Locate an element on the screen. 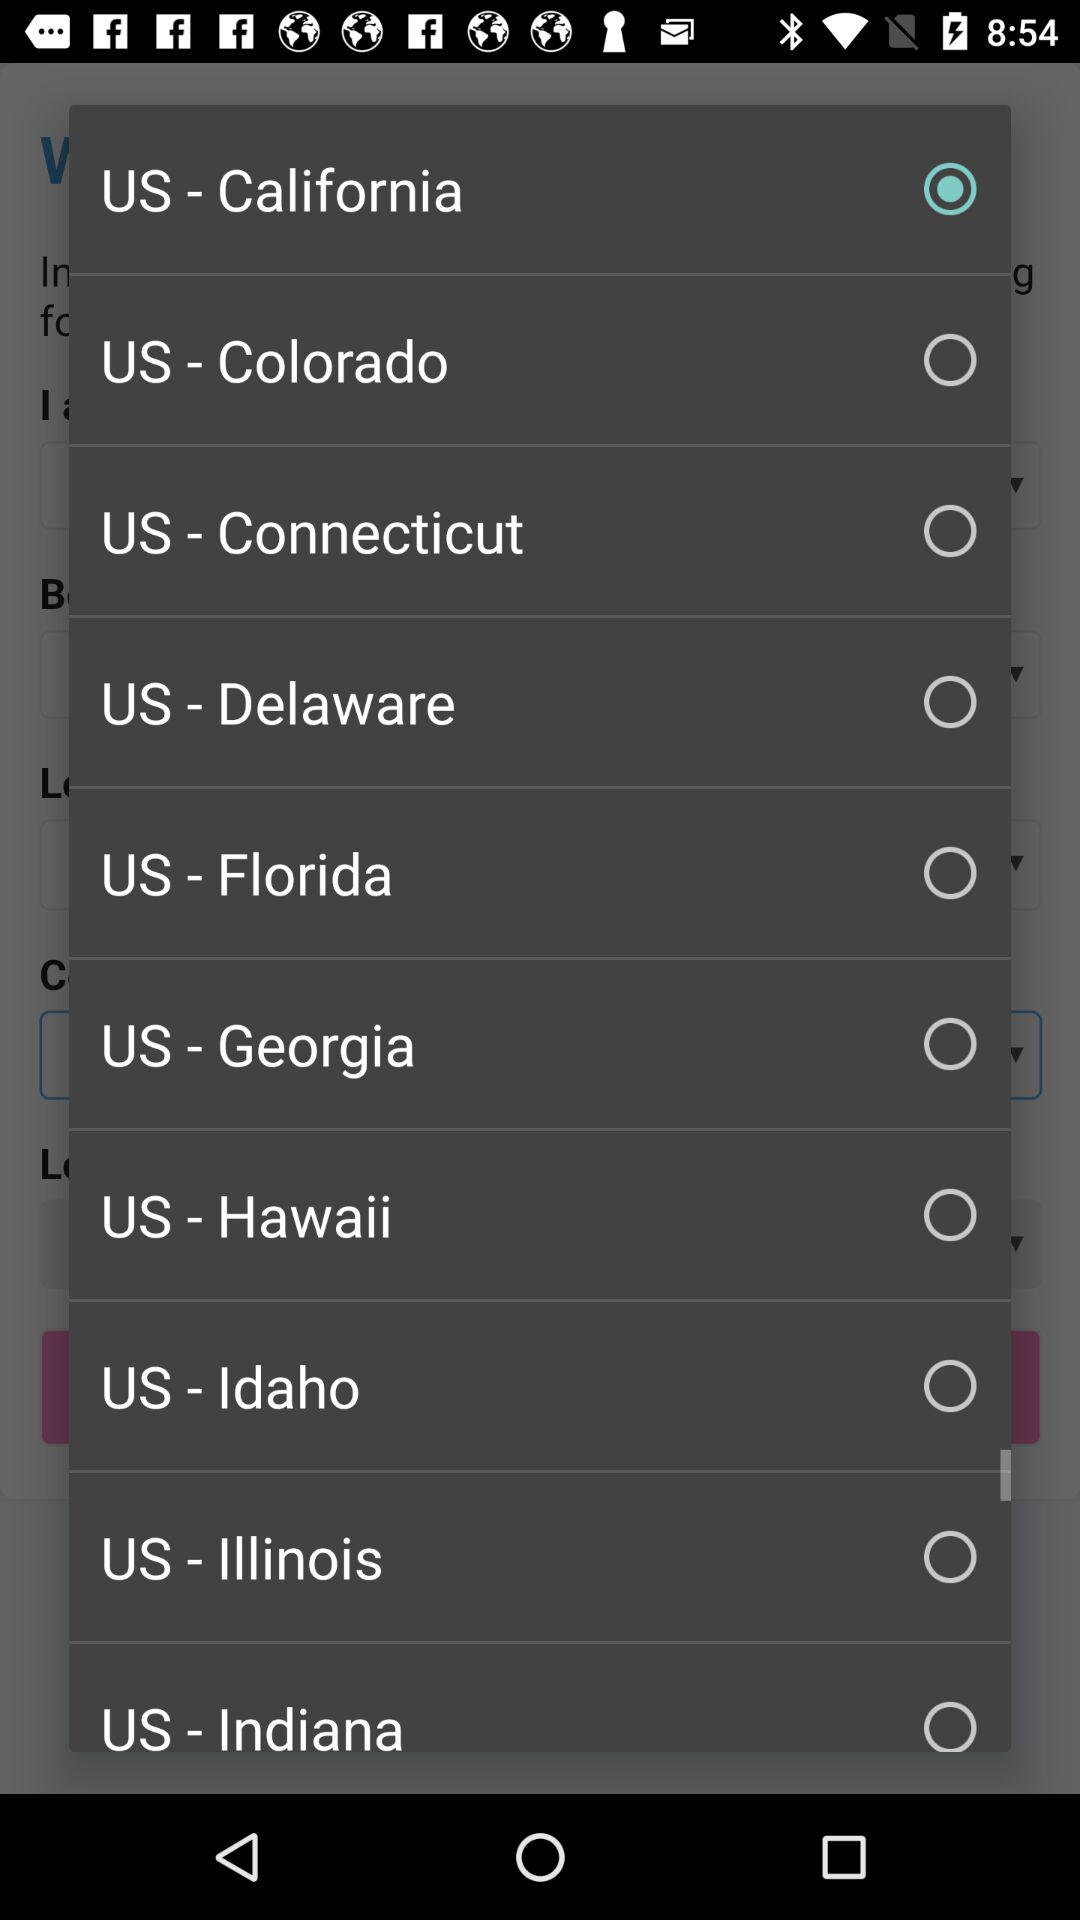 The width and height of the screenshot is (1080, 1920). launch the item above us - illinois is located at coordinates (540, 1386).